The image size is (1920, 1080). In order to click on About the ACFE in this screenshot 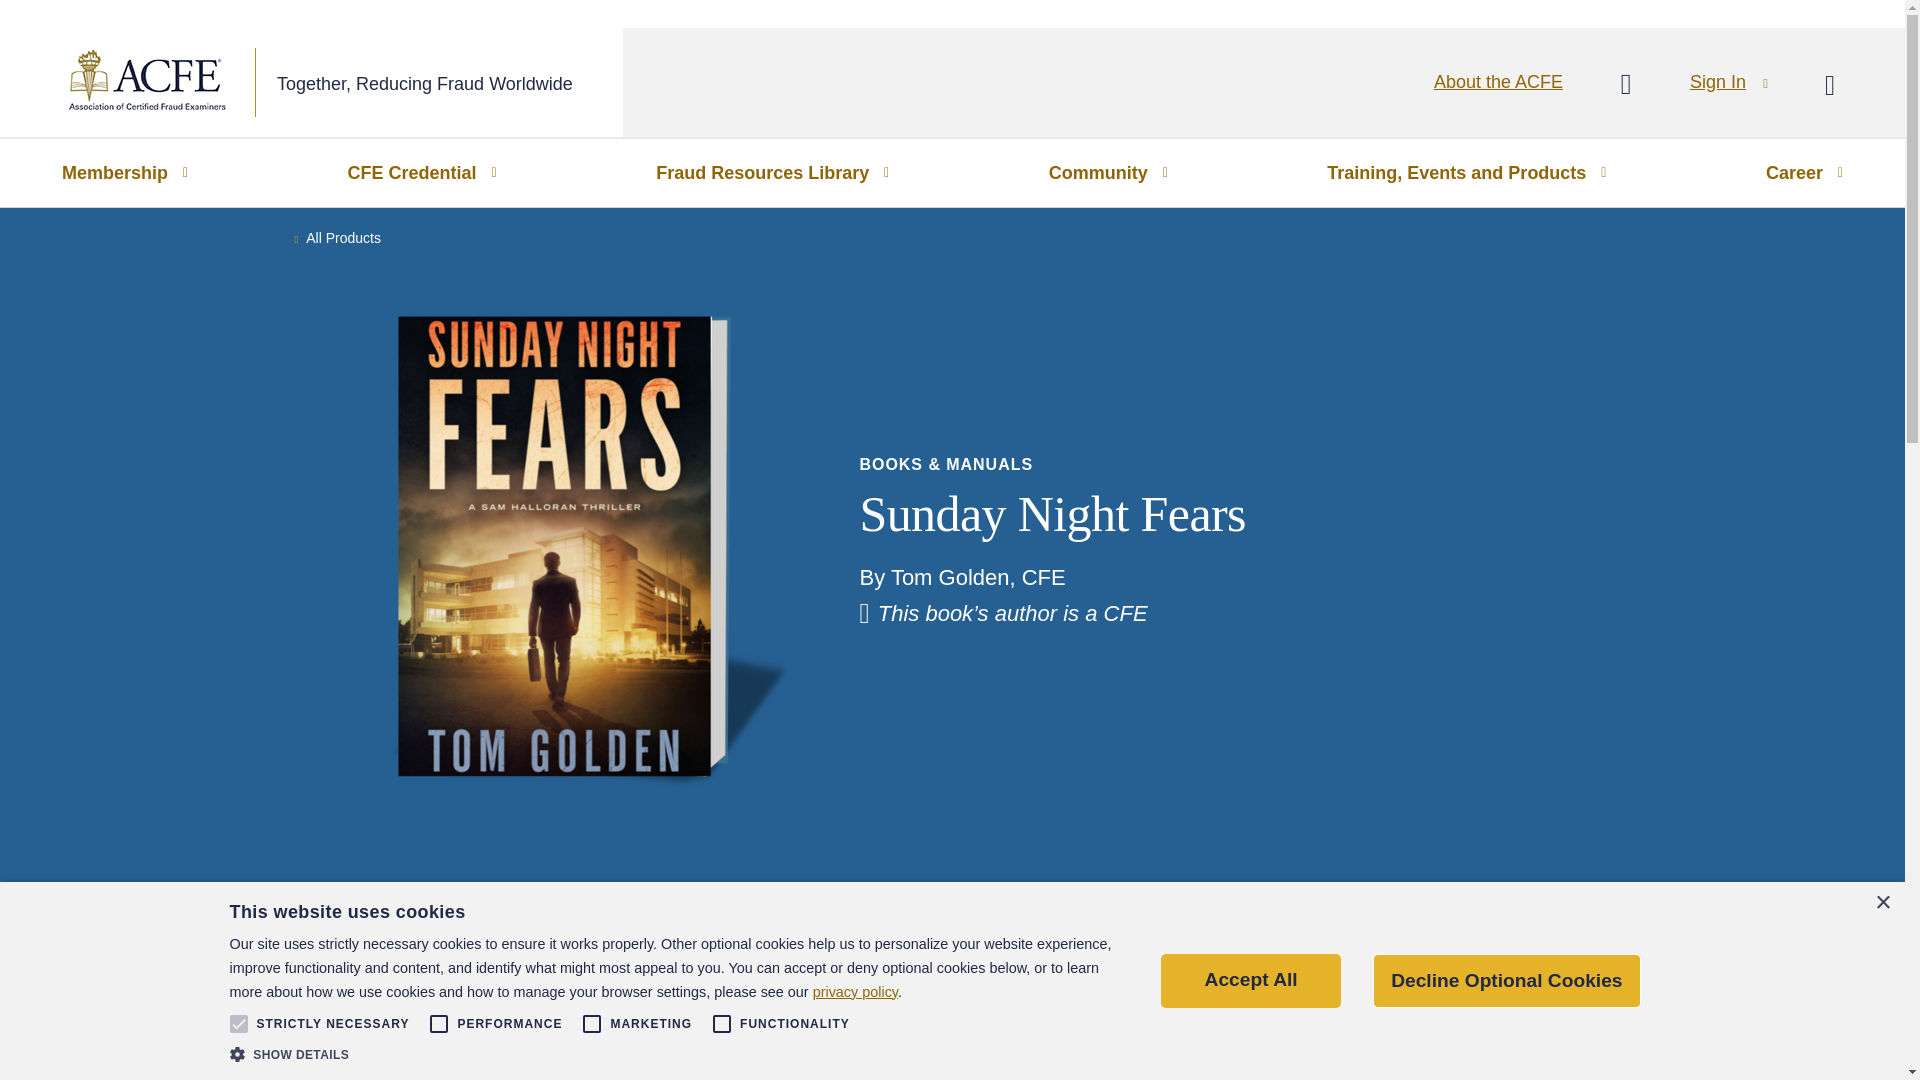, I will do `click(1498, 82)`.